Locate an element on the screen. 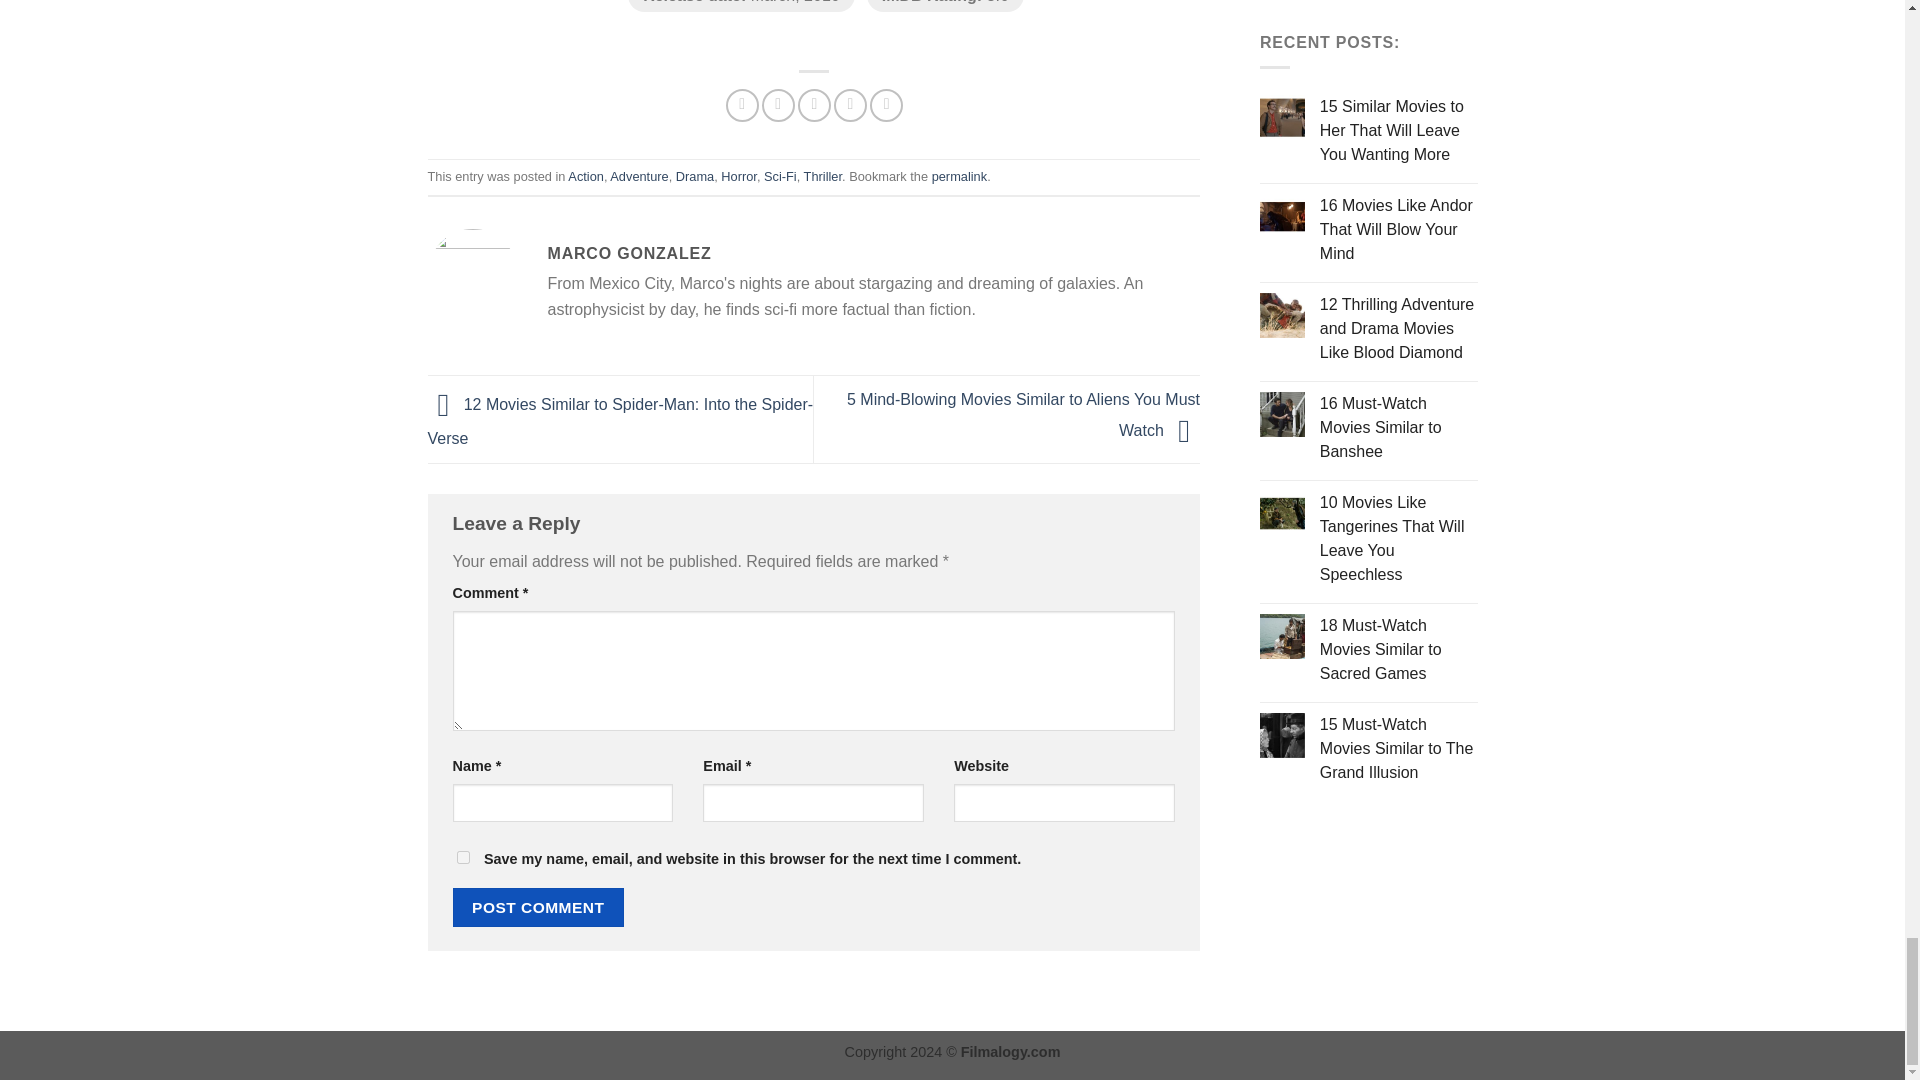 The height and width of the screenshot is (1080, 1920). 5 Mind-Blowing Movies Similar to Aliens You Must Watch is located at coordinates (1023, 414).